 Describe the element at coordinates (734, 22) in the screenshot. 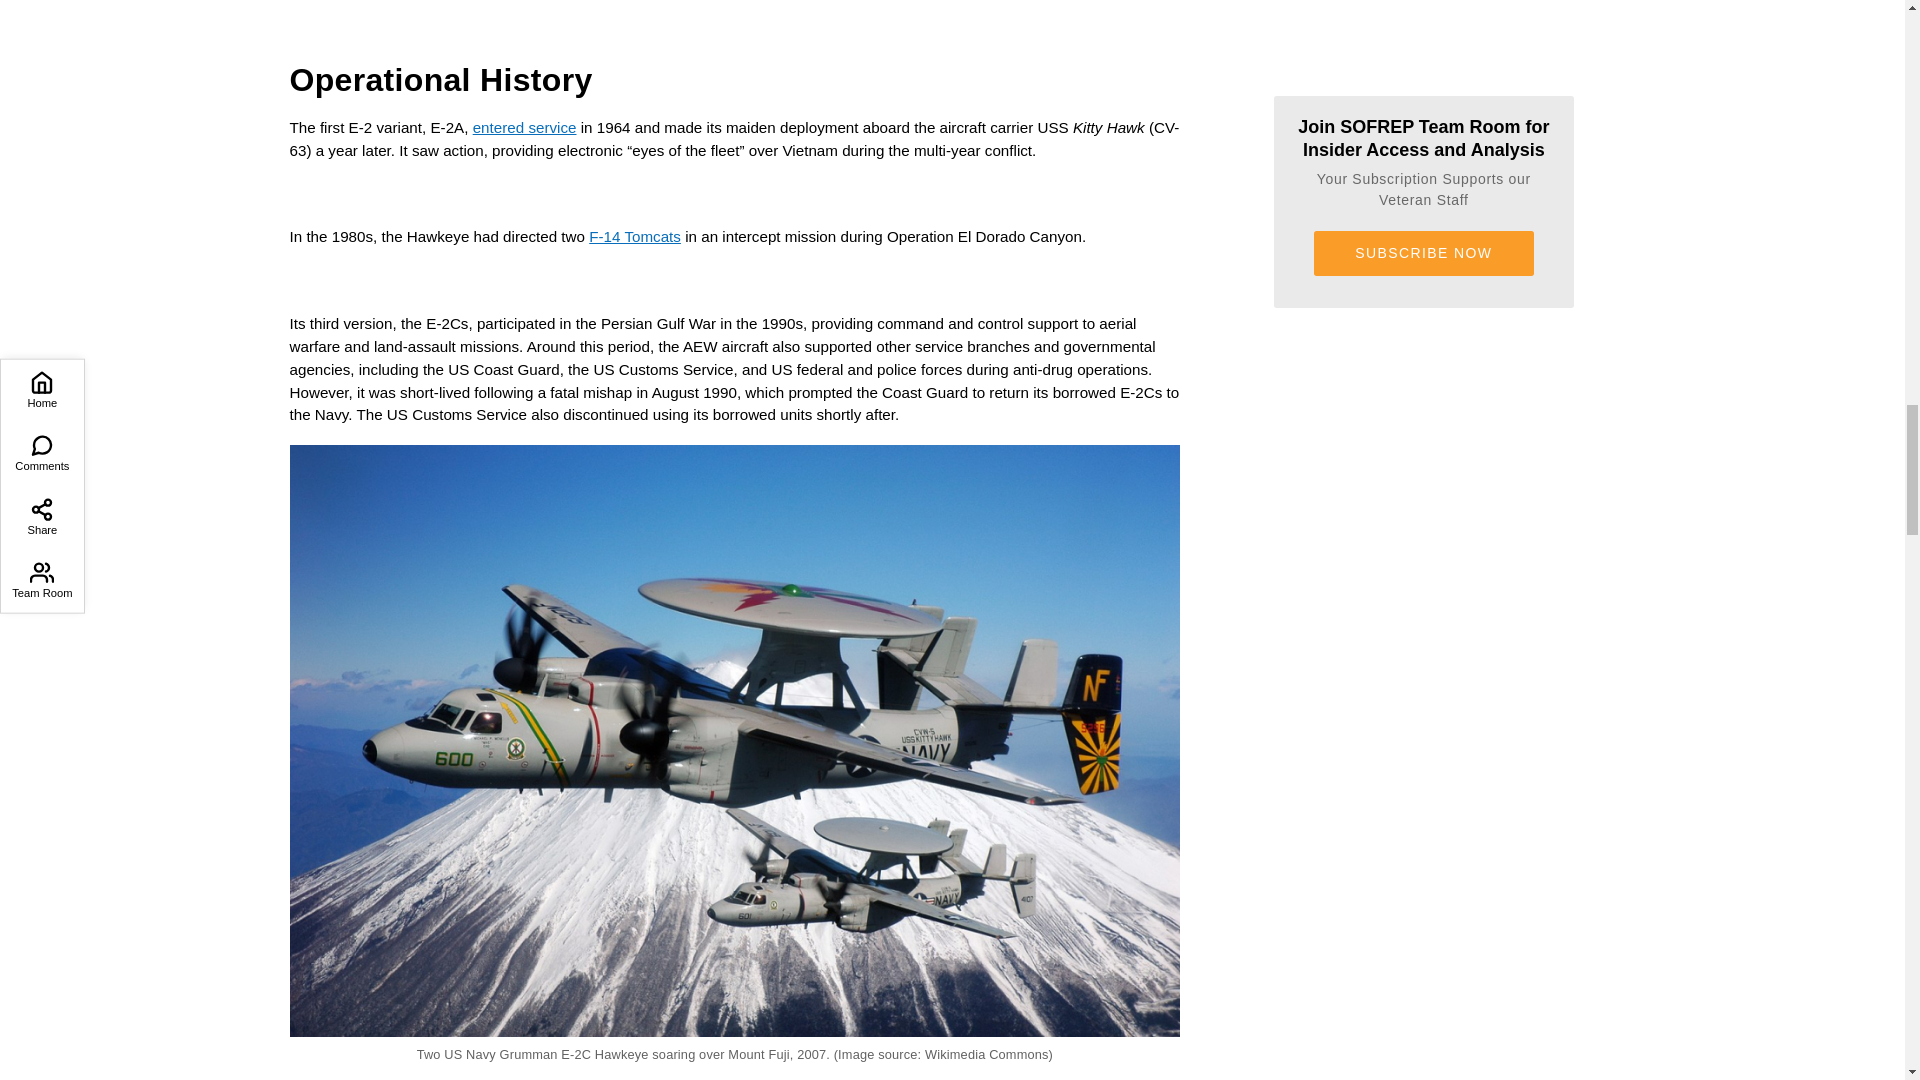

I see `FLOW - The E-2D Advanced Hawkeye Enhancement: Refuel in Air` at that location.